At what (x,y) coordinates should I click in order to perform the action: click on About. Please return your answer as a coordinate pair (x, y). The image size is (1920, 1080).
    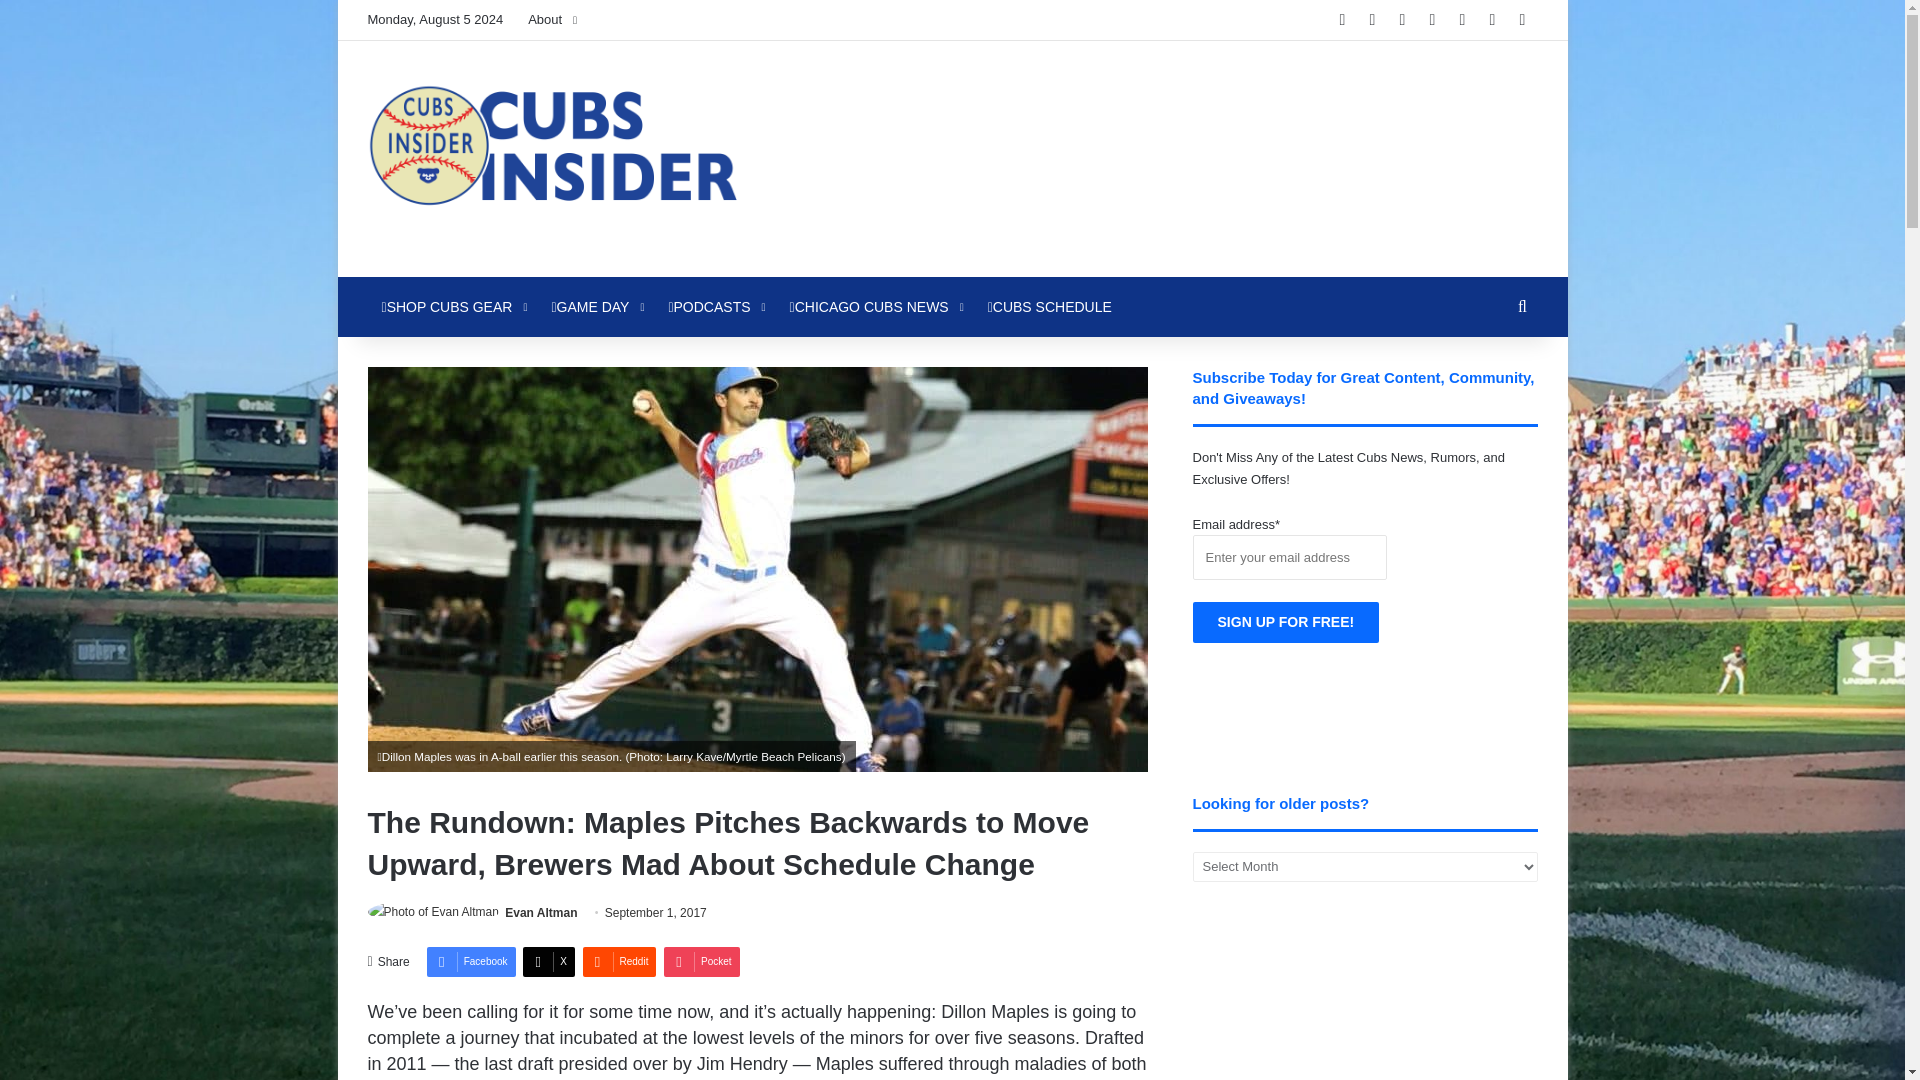
    Looking at the image, I should click on (552, 20).